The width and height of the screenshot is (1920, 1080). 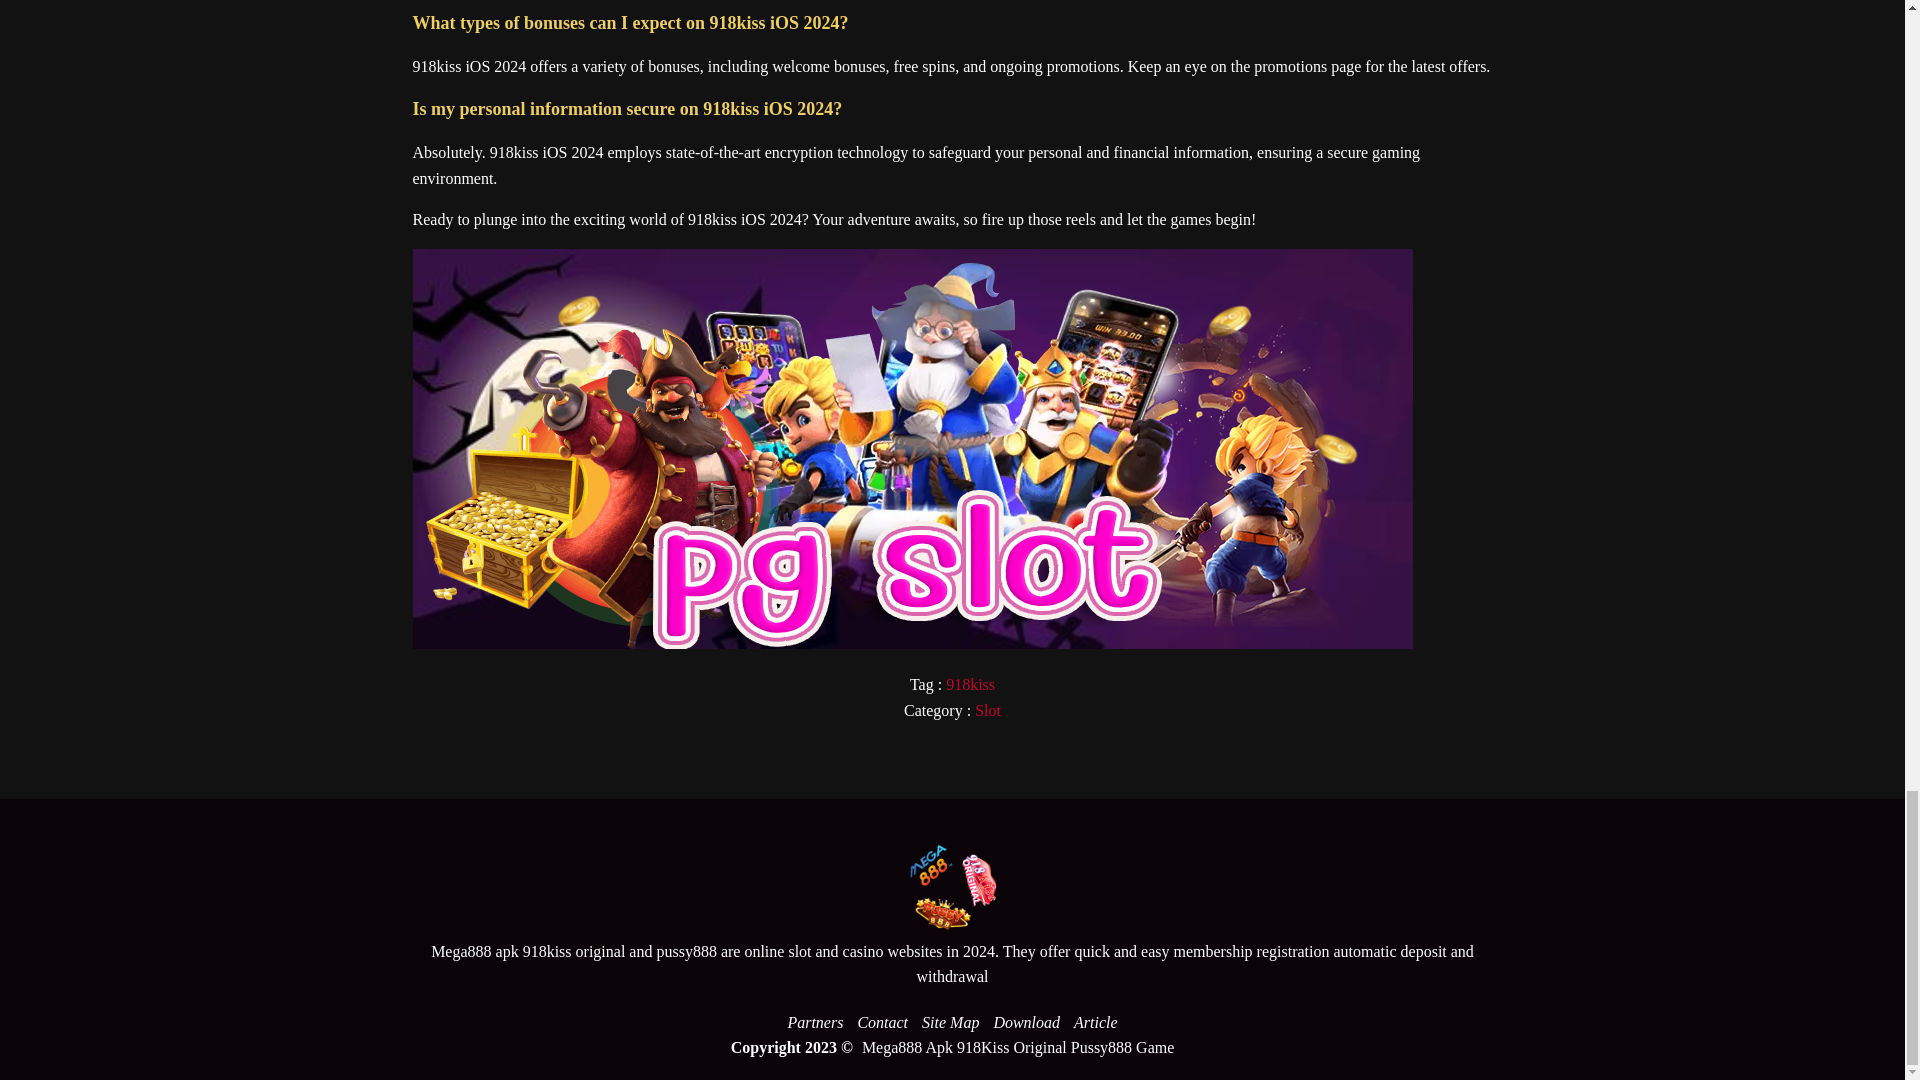 What do you see at coordinates (1026, 1022) in the screenshot?
I see `Download` at bounding box center [1026, 1022].